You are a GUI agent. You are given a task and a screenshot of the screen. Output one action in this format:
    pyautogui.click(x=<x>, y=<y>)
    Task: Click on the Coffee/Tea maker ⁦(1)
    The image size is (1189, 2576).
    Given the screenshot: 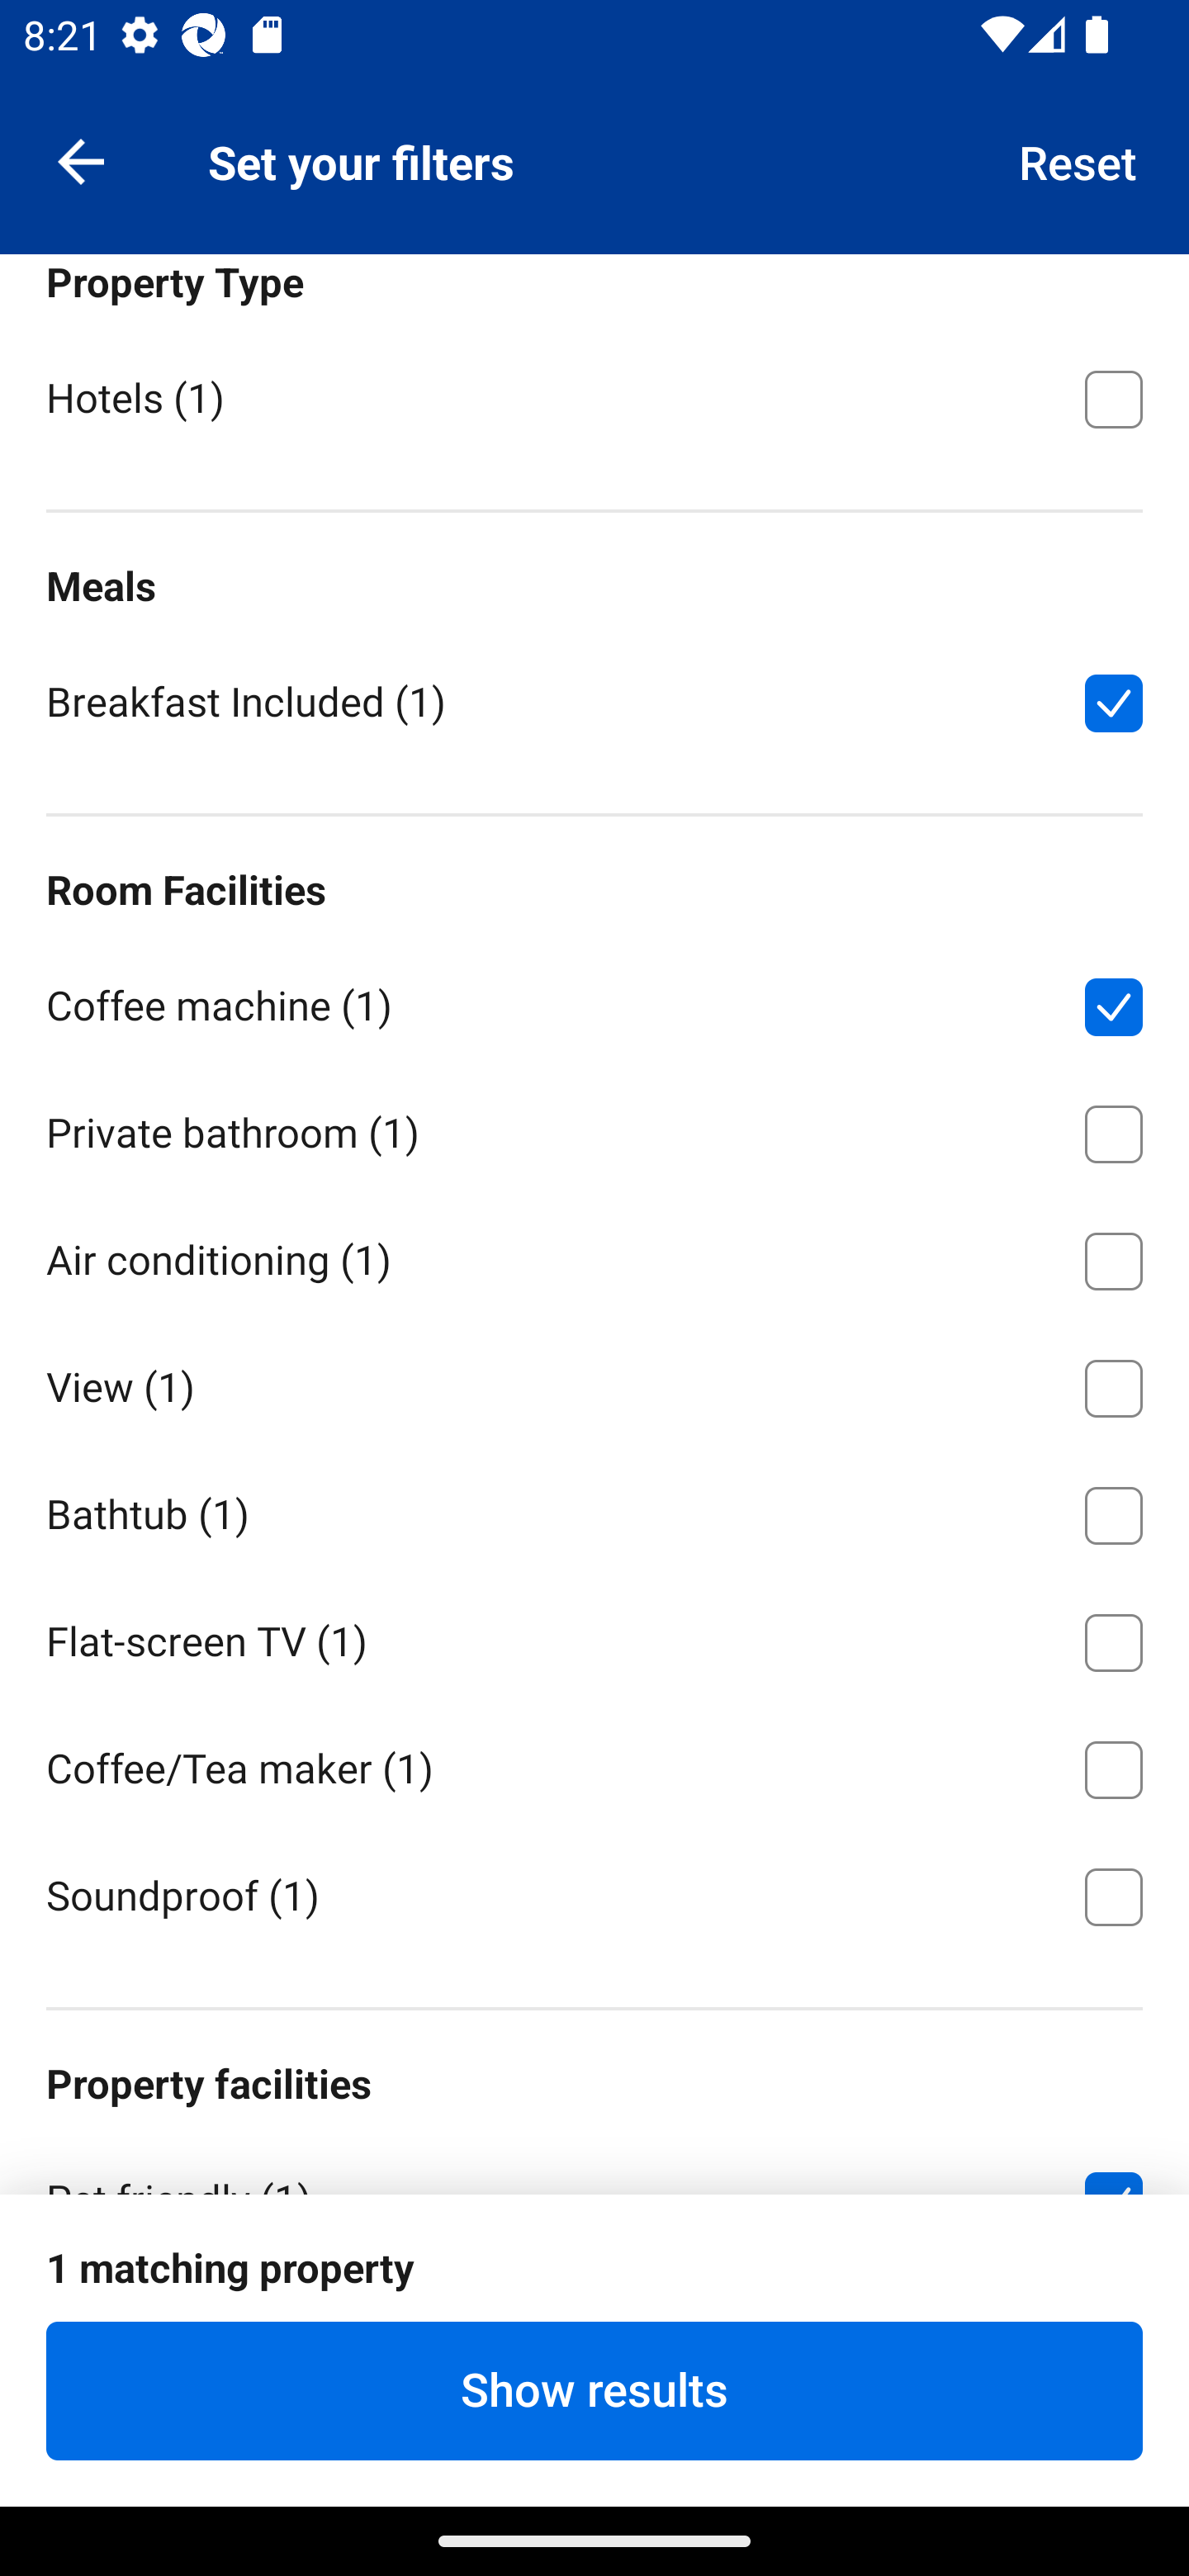 What is the action you would take?
    pyautogui.click(x=594, y=1764)
    